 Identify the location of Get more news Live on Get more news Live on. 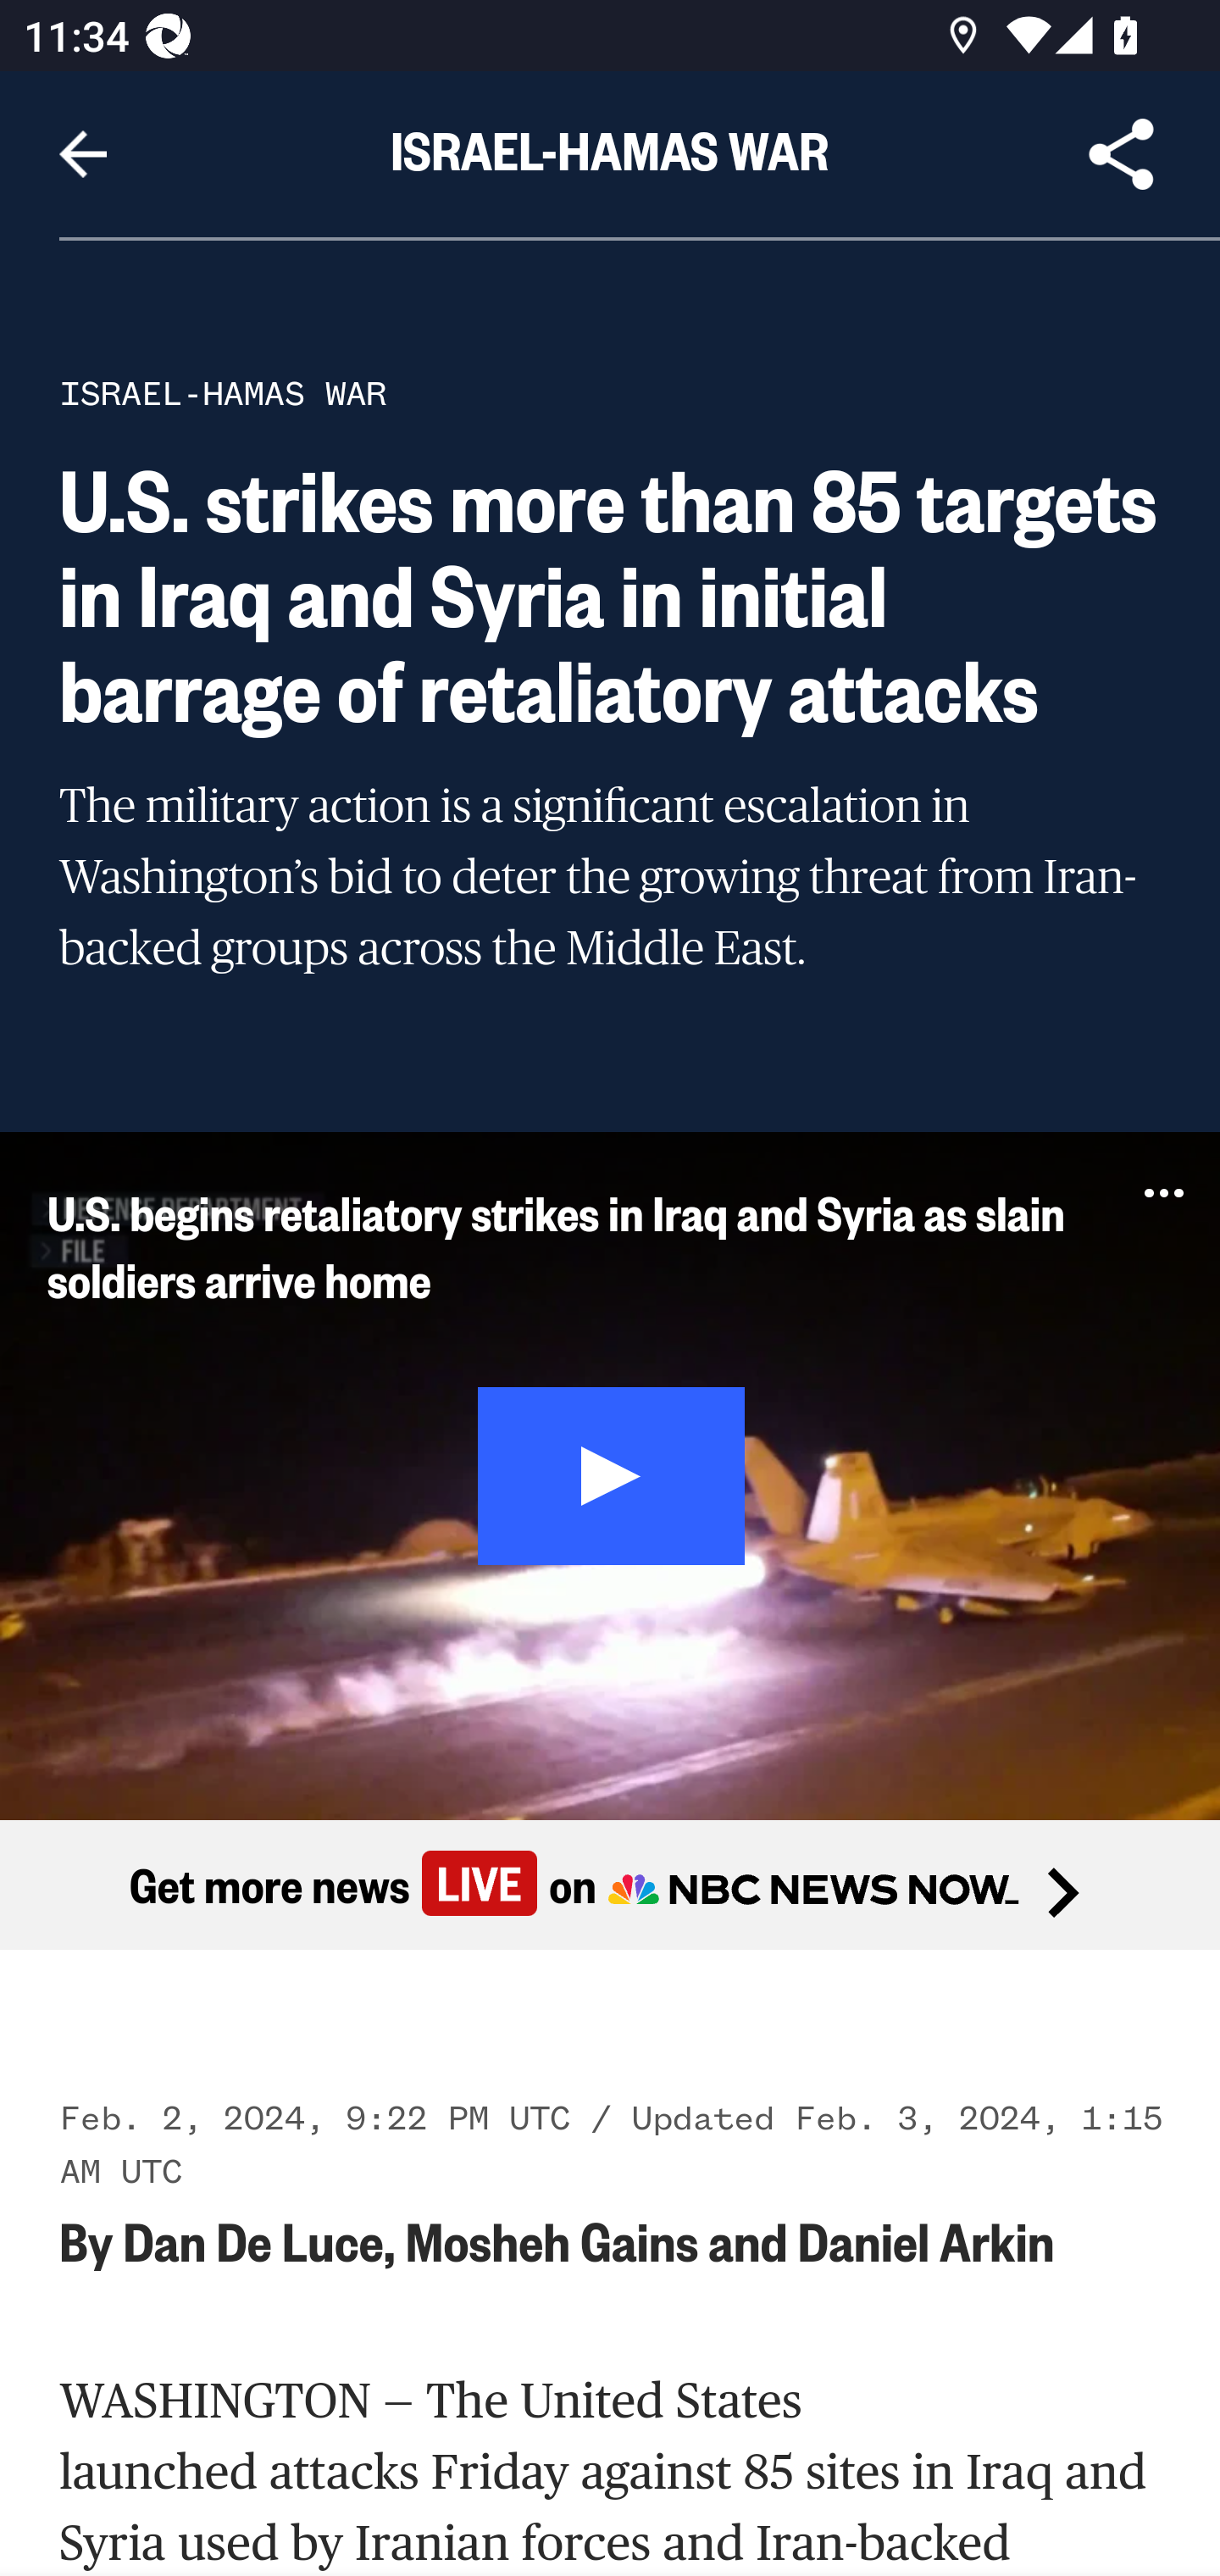
(610, 1885).